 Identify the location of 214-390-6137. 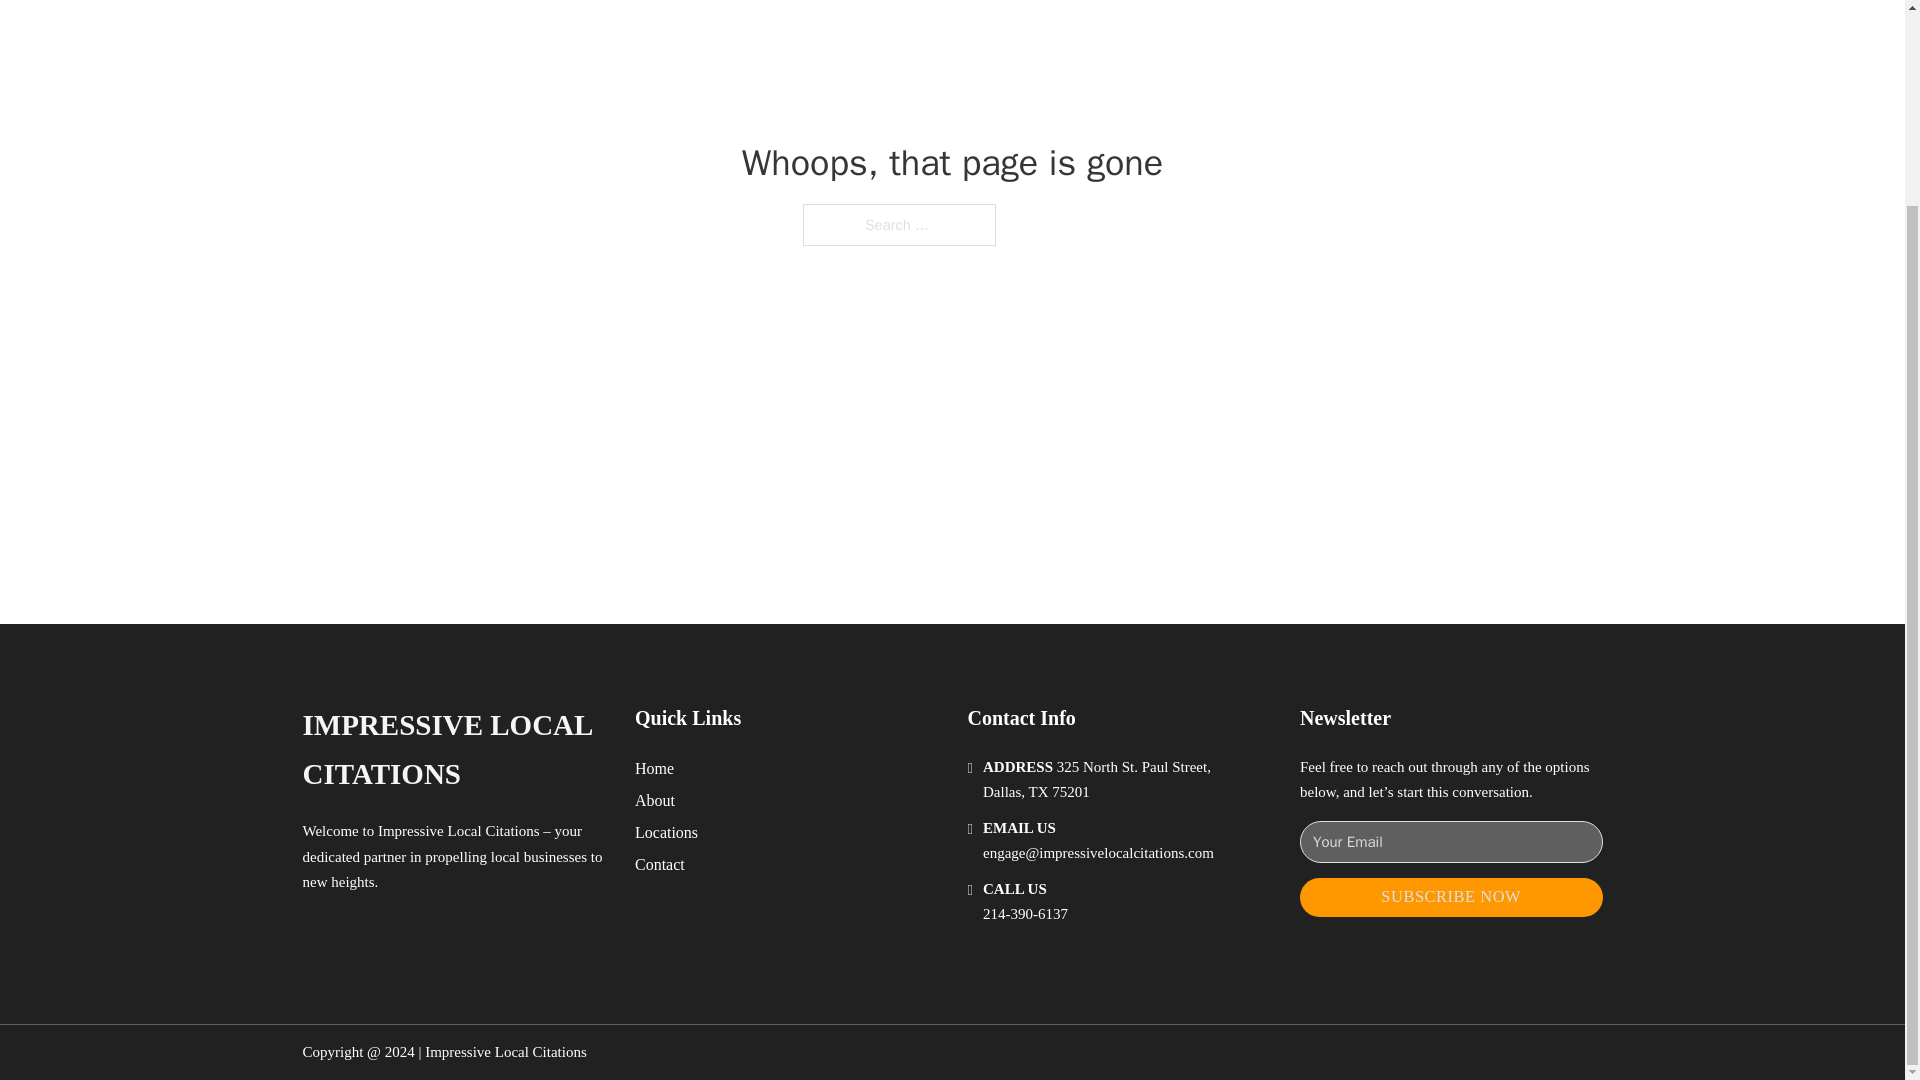
(1025, 914).